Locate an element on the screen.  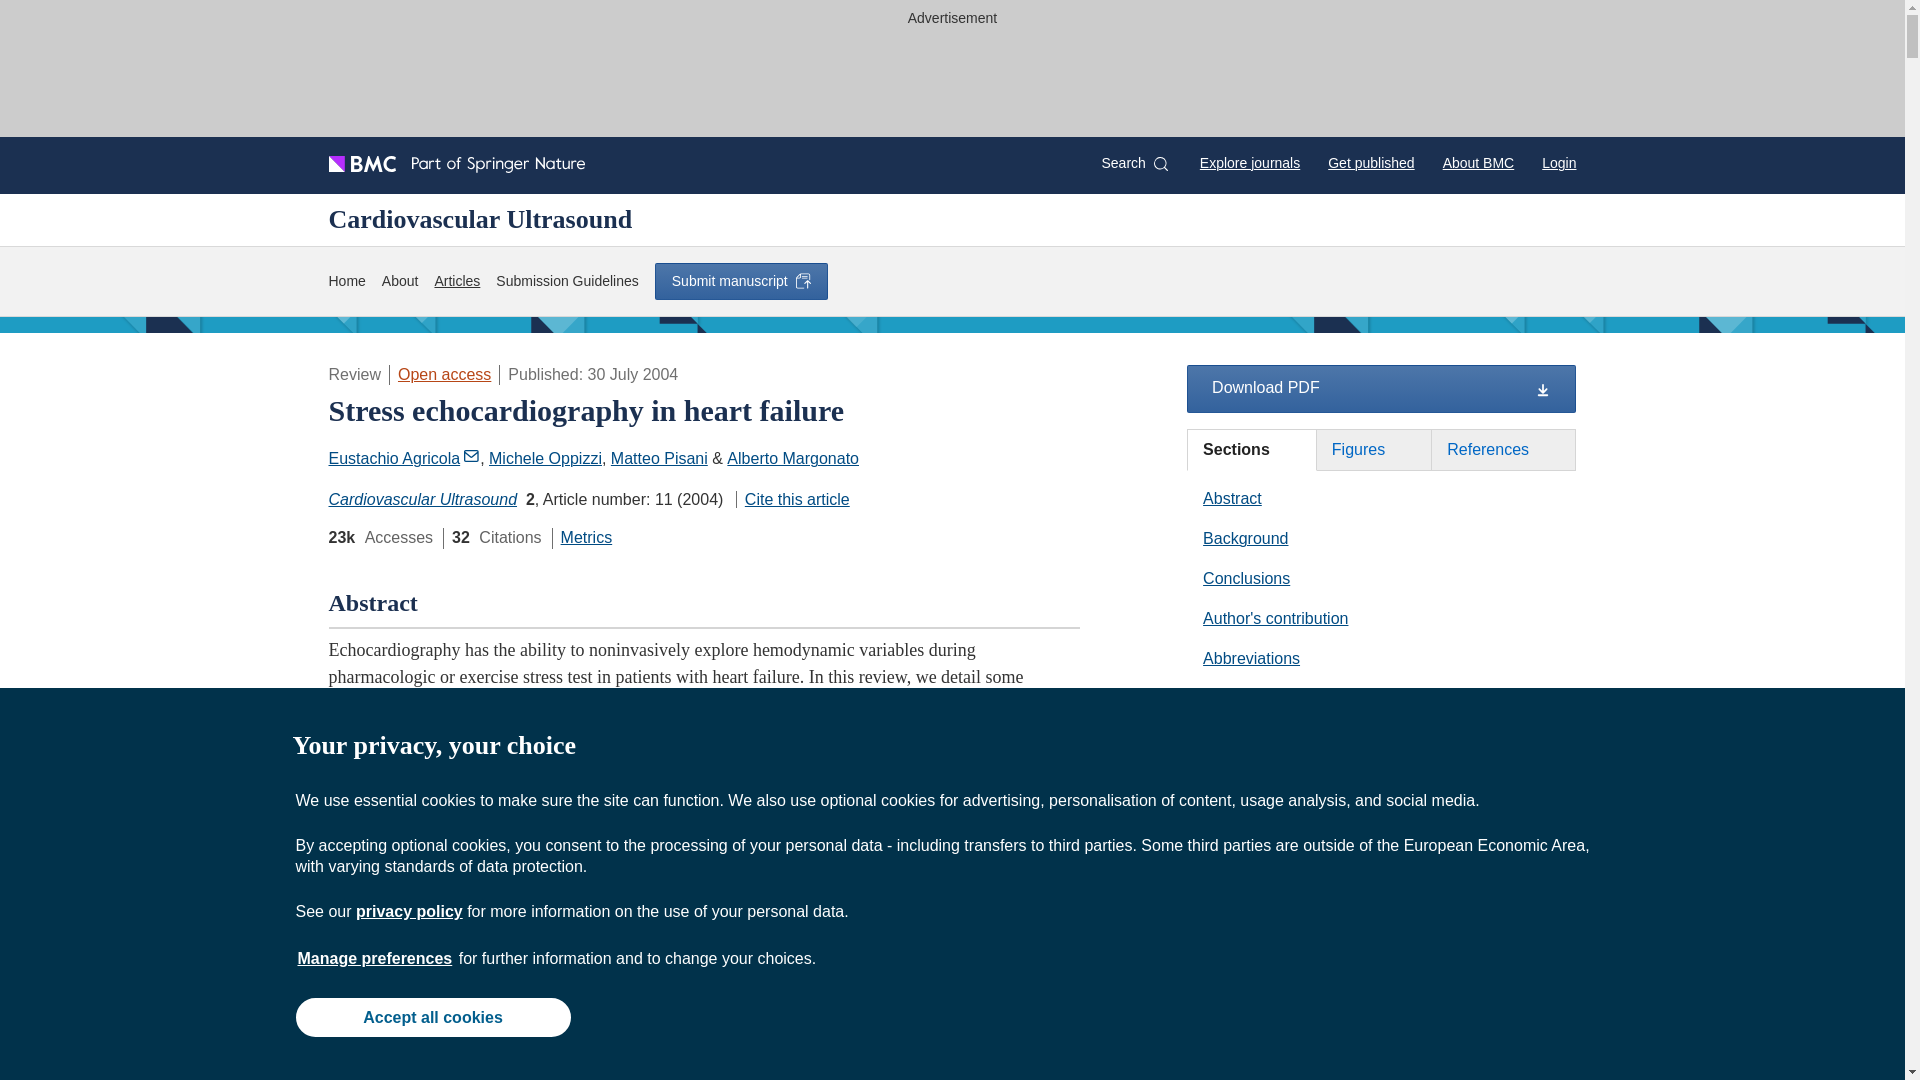
Login is located at coordinates (1558, 162).